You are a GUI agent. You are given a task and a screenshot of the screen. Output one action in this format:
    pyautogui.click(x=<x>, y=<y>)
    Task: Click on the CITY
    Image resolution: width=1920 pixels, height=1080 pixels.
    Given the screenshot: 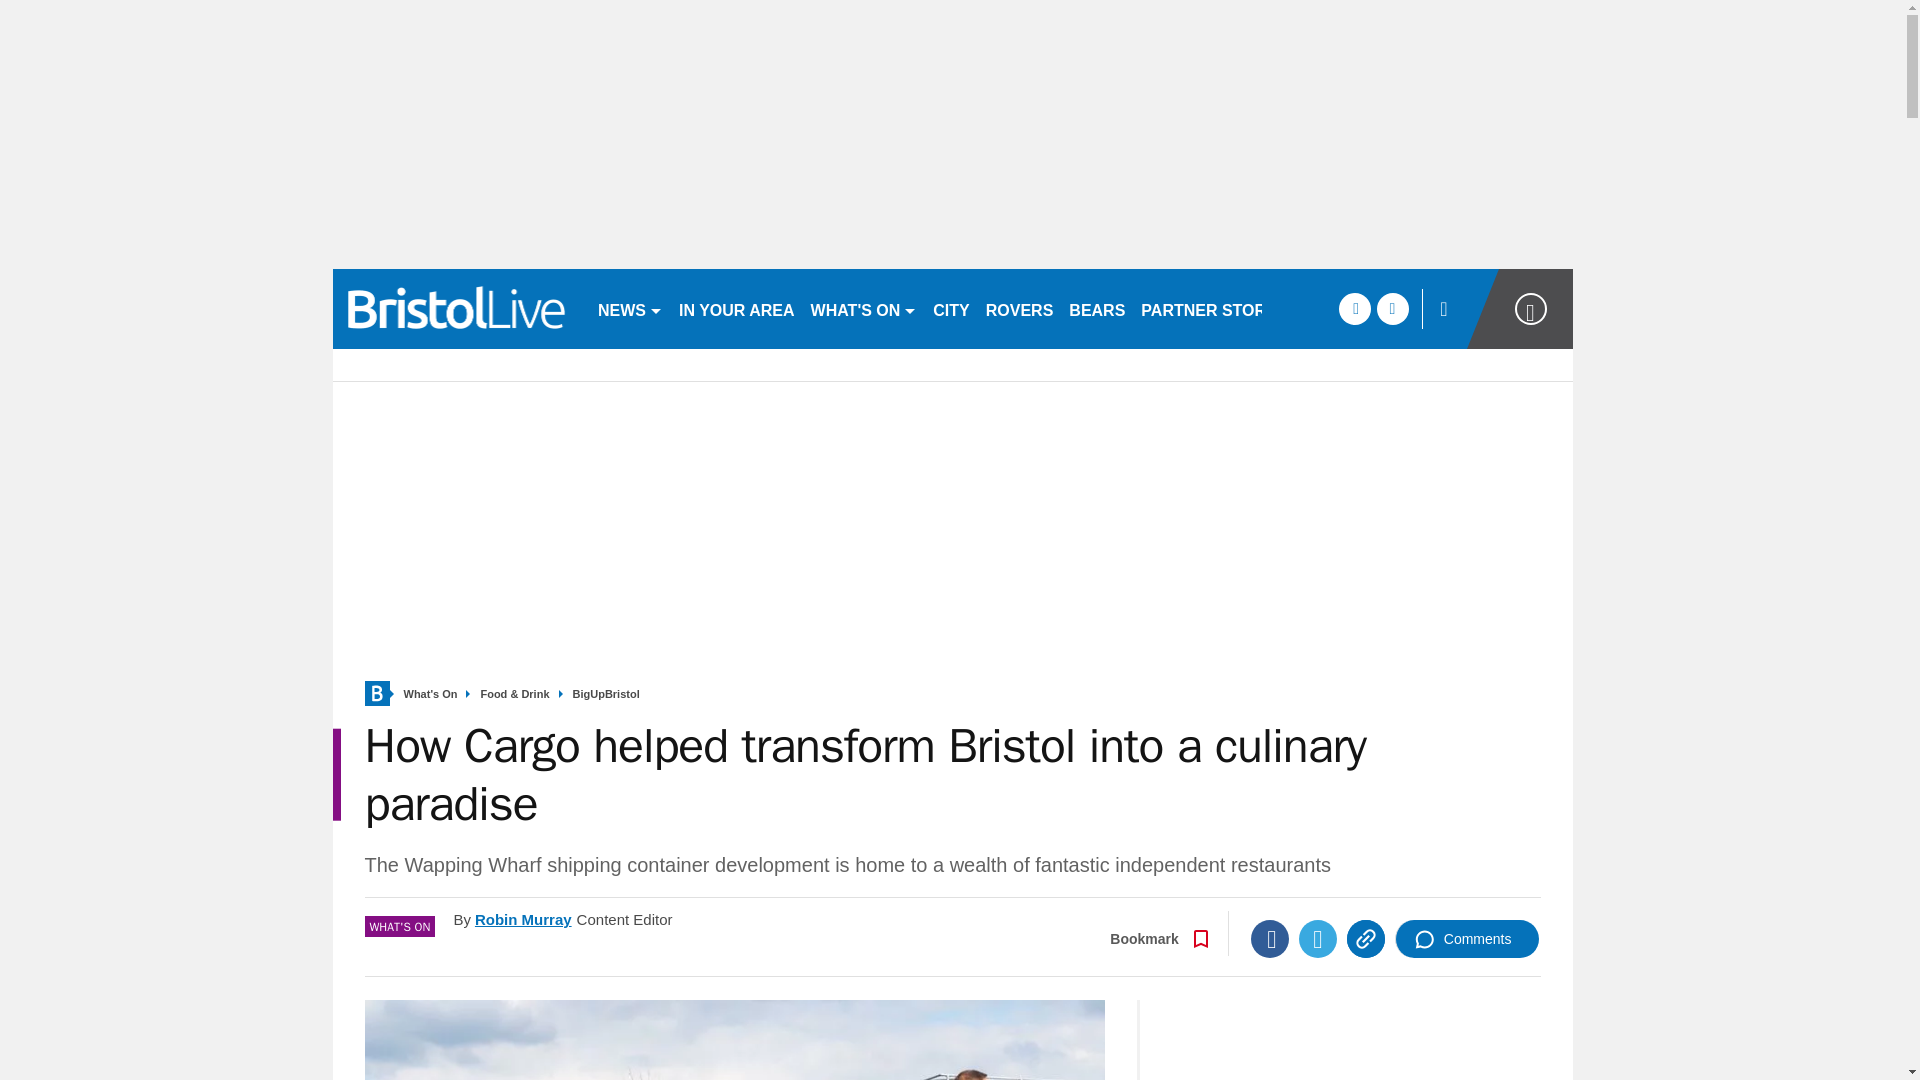 What is the action you would take?
    pyautogui.click(x=951, y=308)
    